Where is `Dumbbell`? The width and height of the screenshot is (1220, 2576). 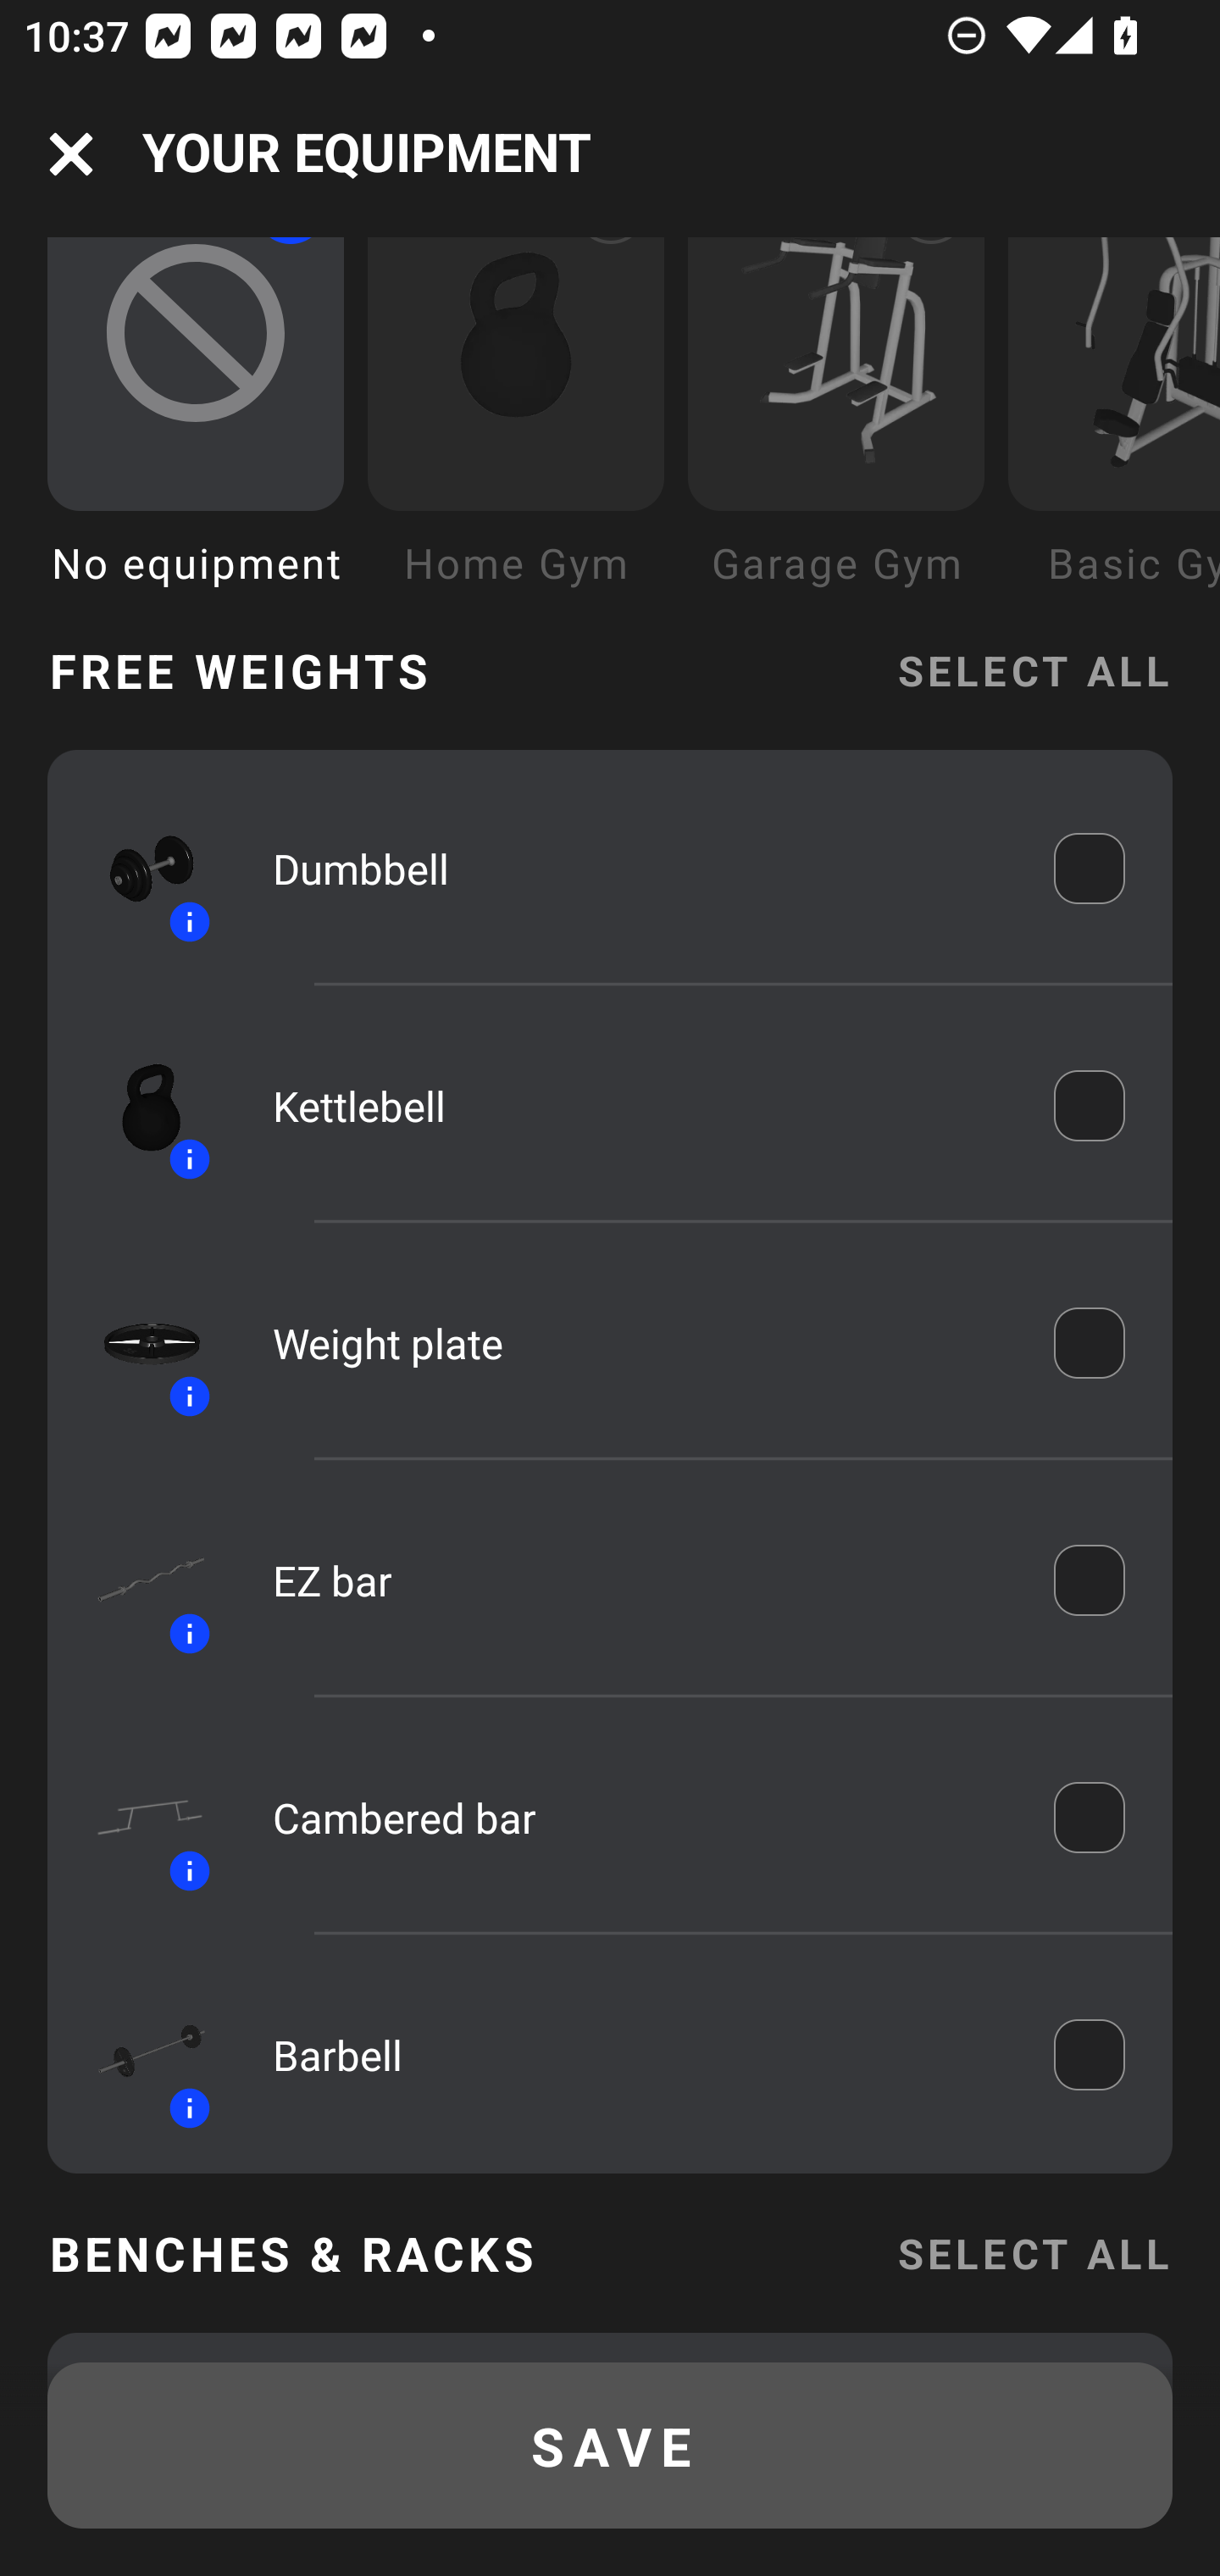
Dumbbell is located at coordinates (640, 869).